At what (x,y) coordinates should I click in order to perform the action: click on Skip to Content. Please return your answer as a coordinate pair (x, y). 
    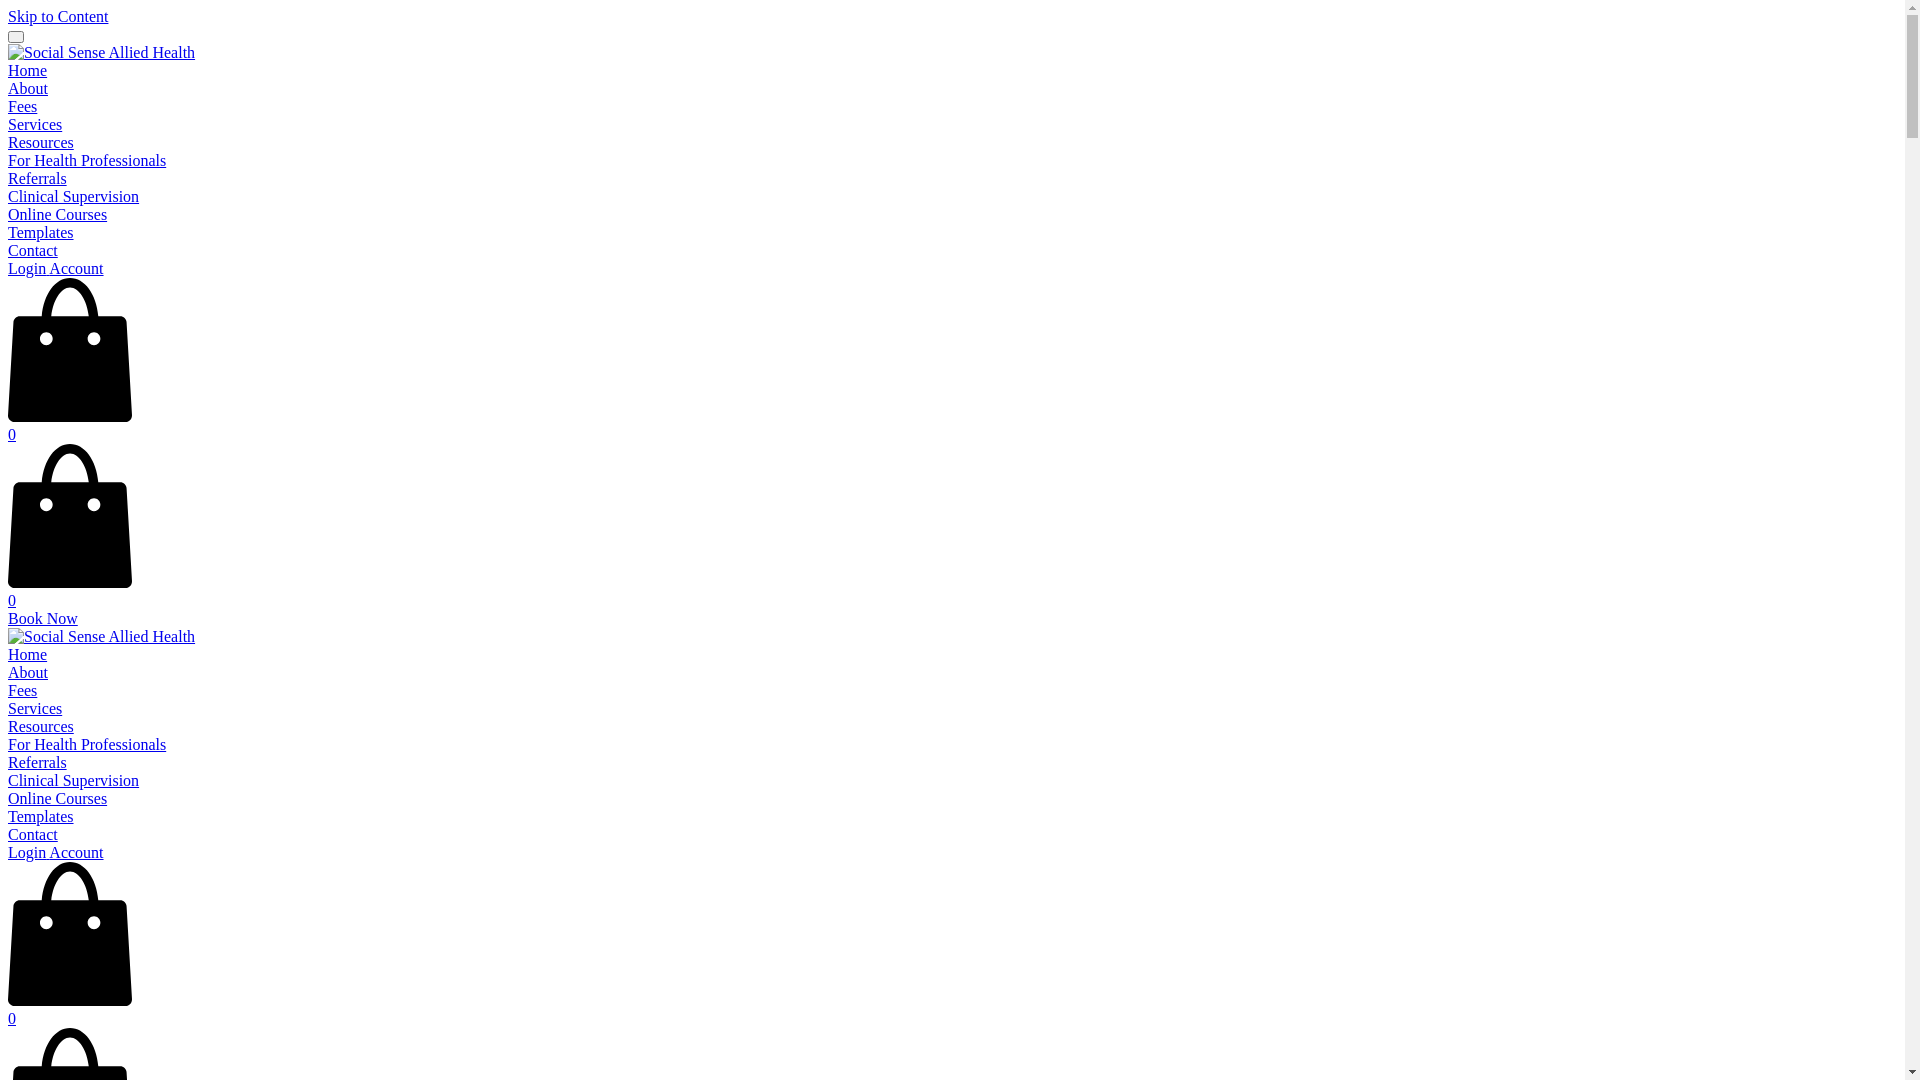
    Looking at the image, I should click on (58, 16).